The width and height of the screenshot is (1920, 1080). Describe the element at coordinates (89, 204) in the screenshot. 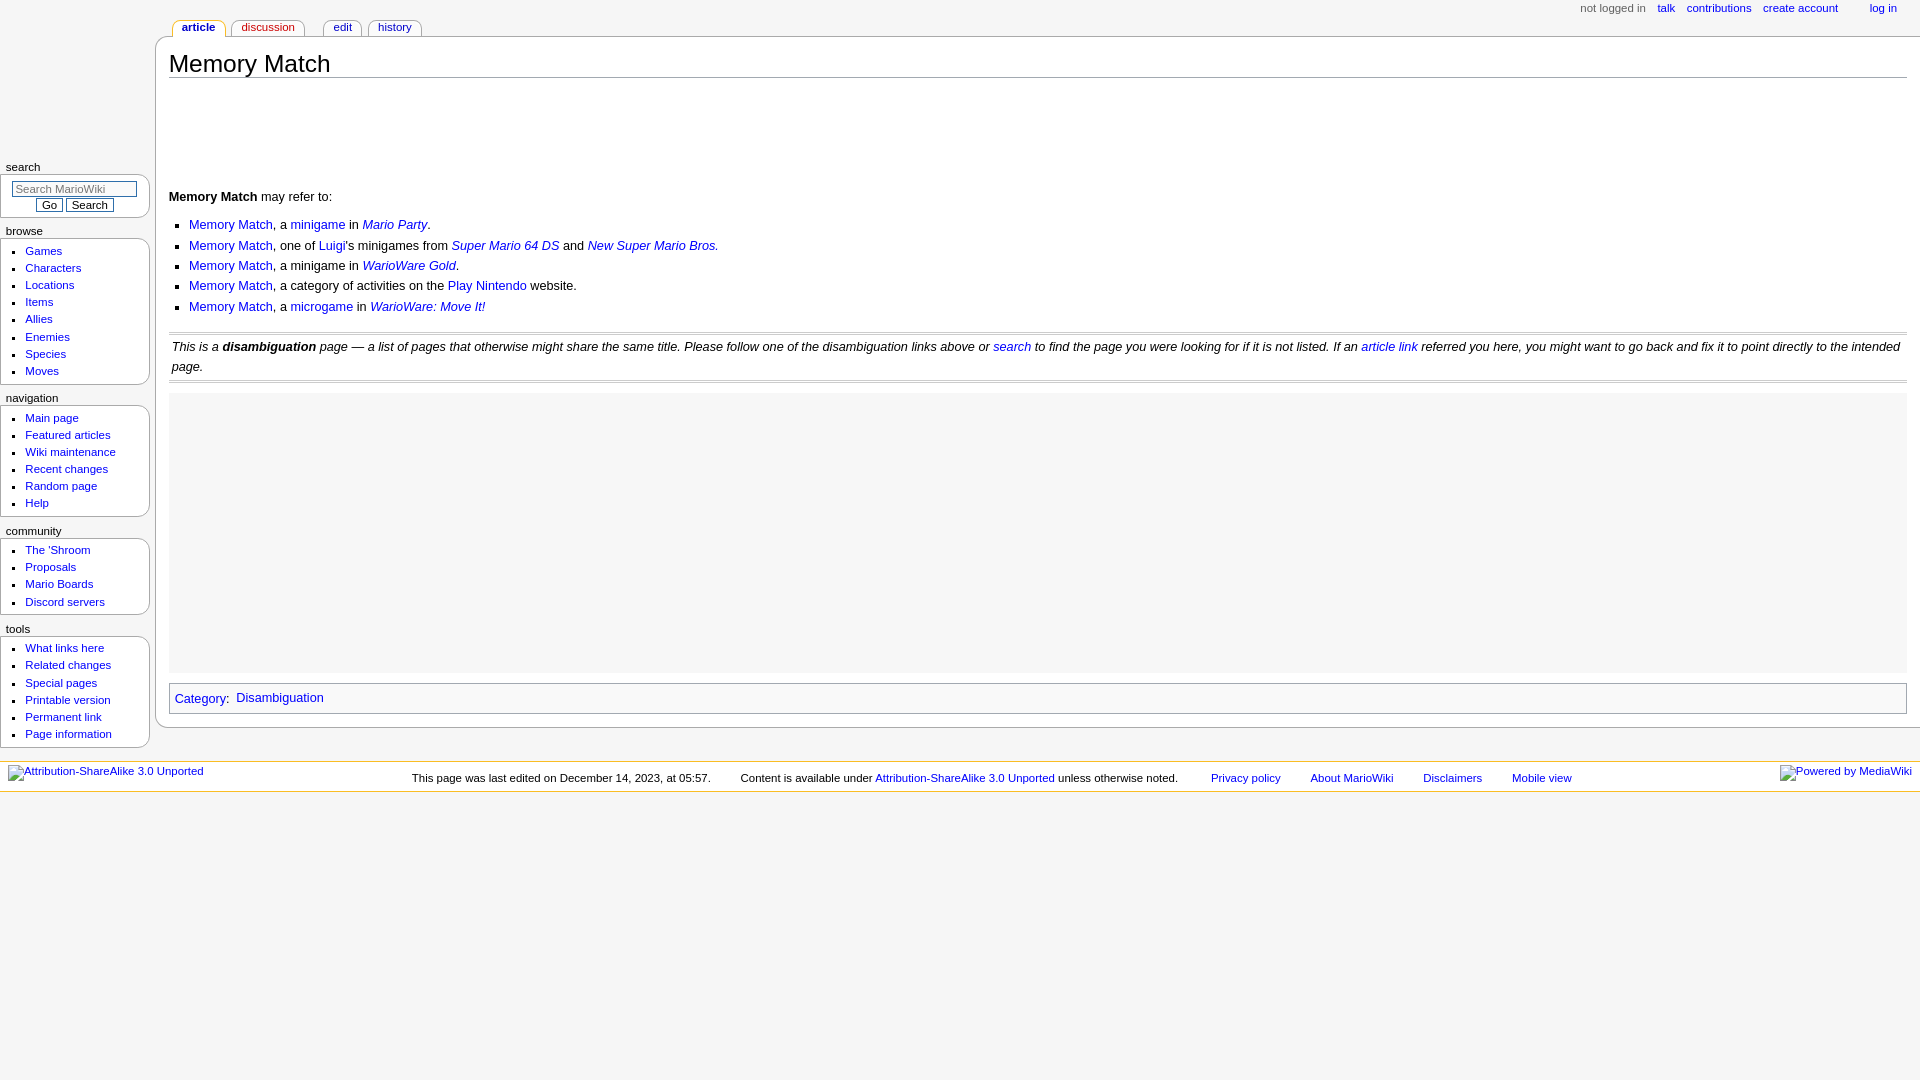

I see `Search` at that location.